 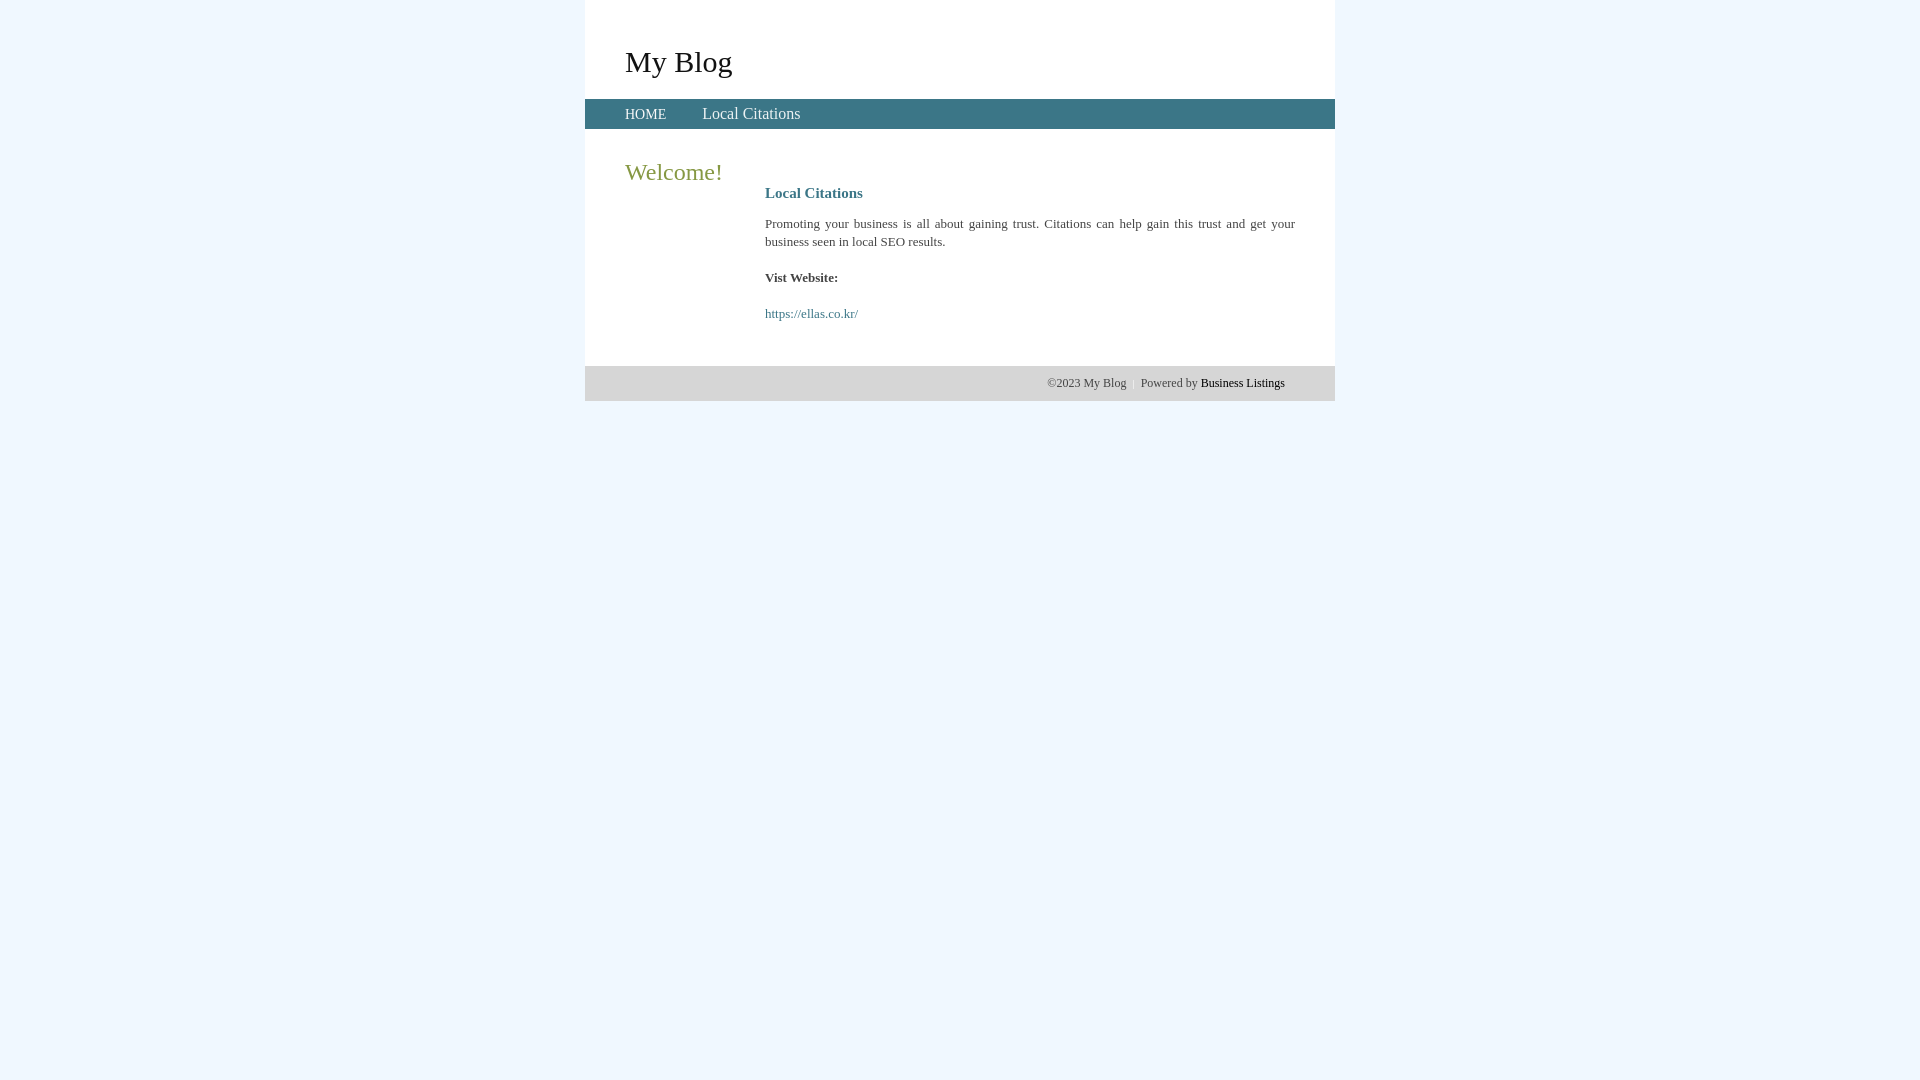 I want to click on Business Listings, so click(x=1243, y=383).